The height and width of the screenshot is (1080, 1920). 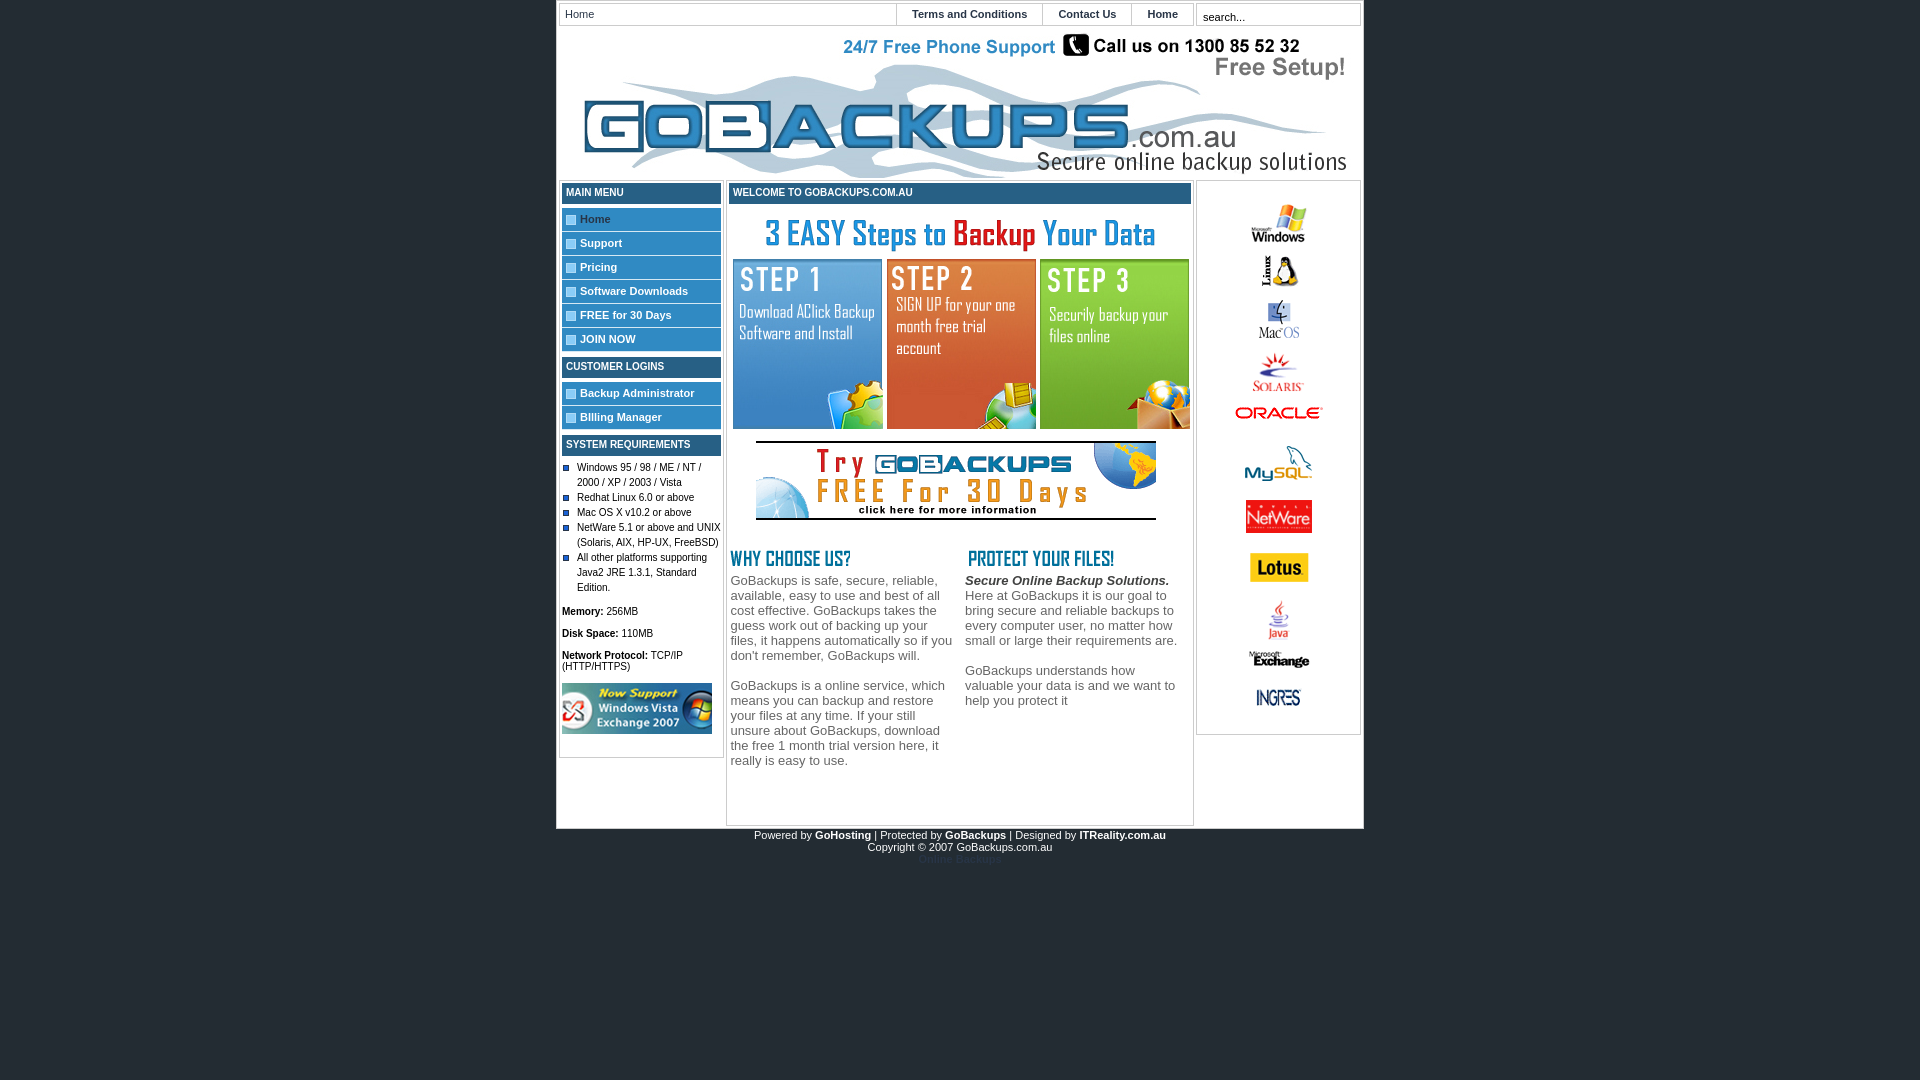 What do you see at coordinates (1278, 516) in the screenshot?
I see `Netware` at bounding box center [1278, 516].